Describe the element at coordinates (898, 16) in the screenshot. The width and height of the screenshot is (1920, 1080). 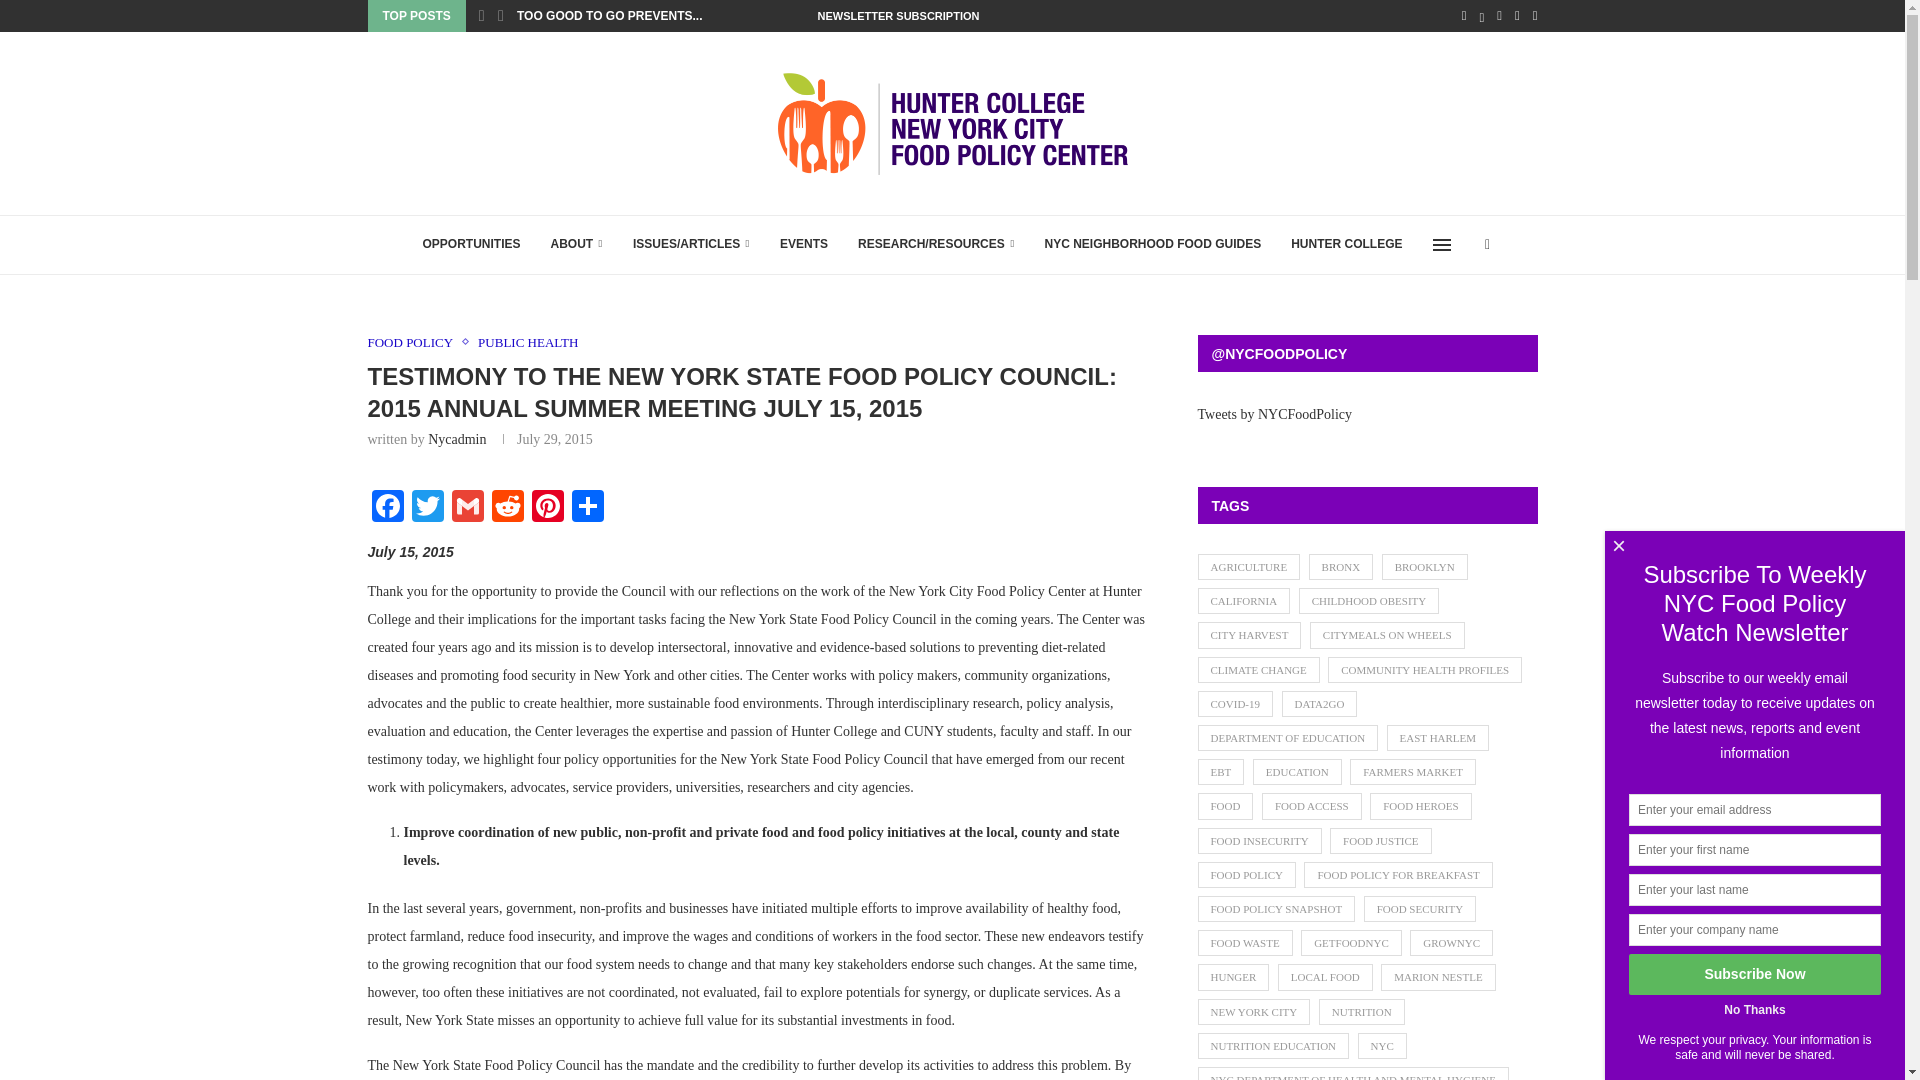
I see `NEWSLETTER SUBSCRIPTION` at that location.